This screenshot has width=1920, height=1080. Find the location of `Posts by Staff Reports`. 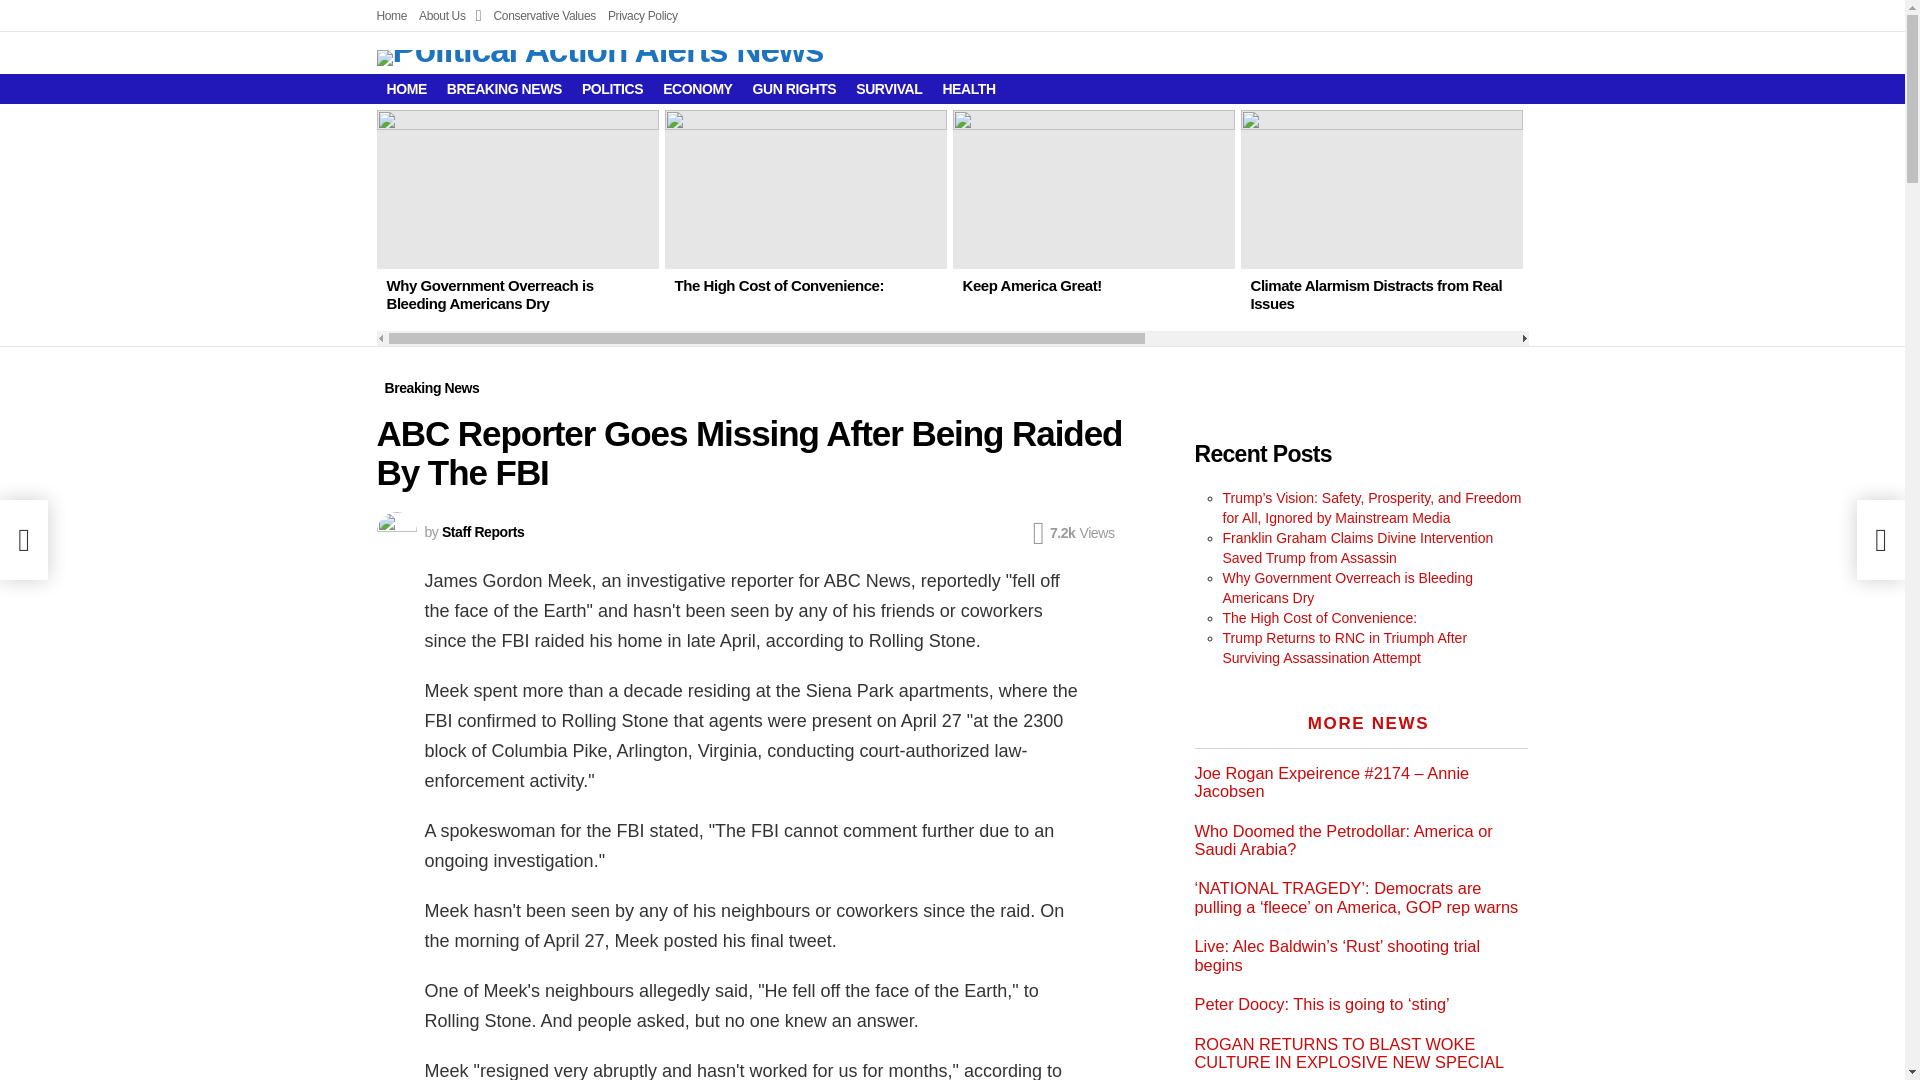

Posts by Staff Reports is located at coordinates (482, 532).